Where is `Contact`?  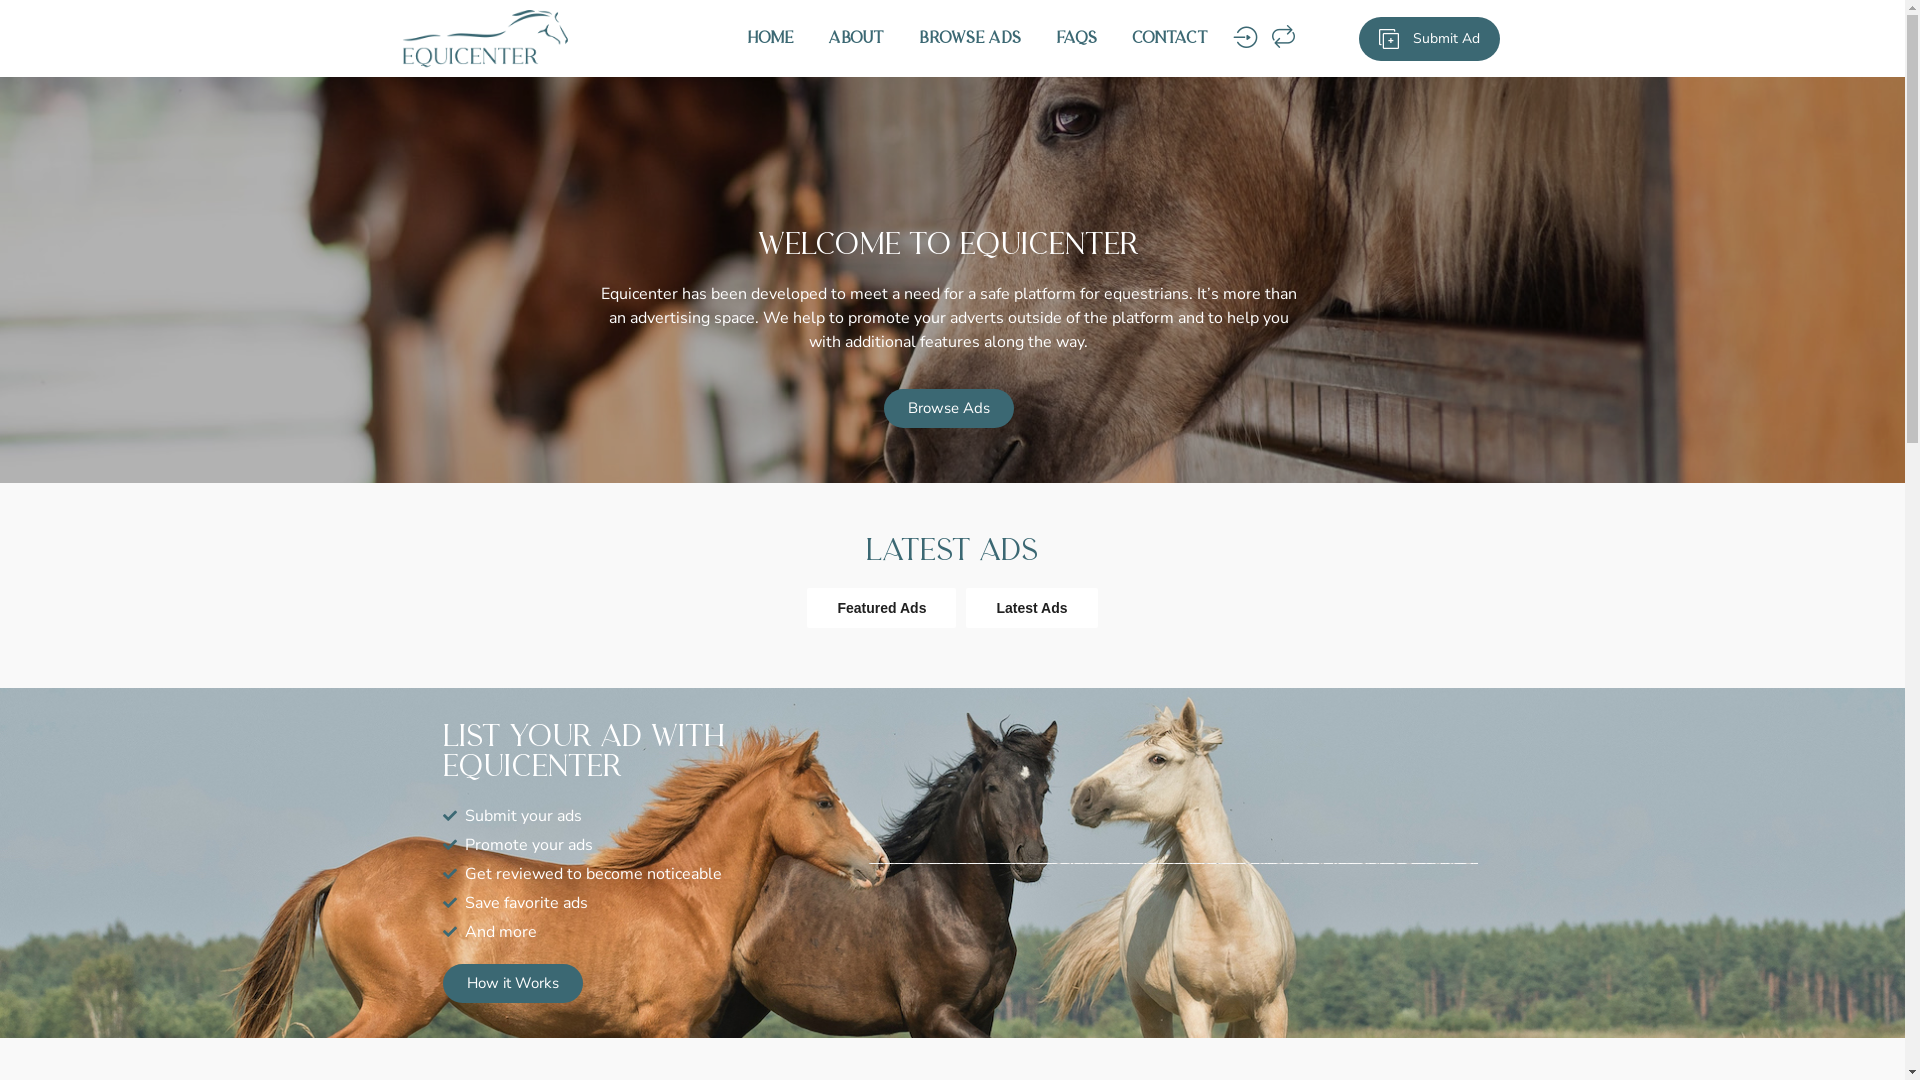
Contact is located at coordinates (1169, 39).